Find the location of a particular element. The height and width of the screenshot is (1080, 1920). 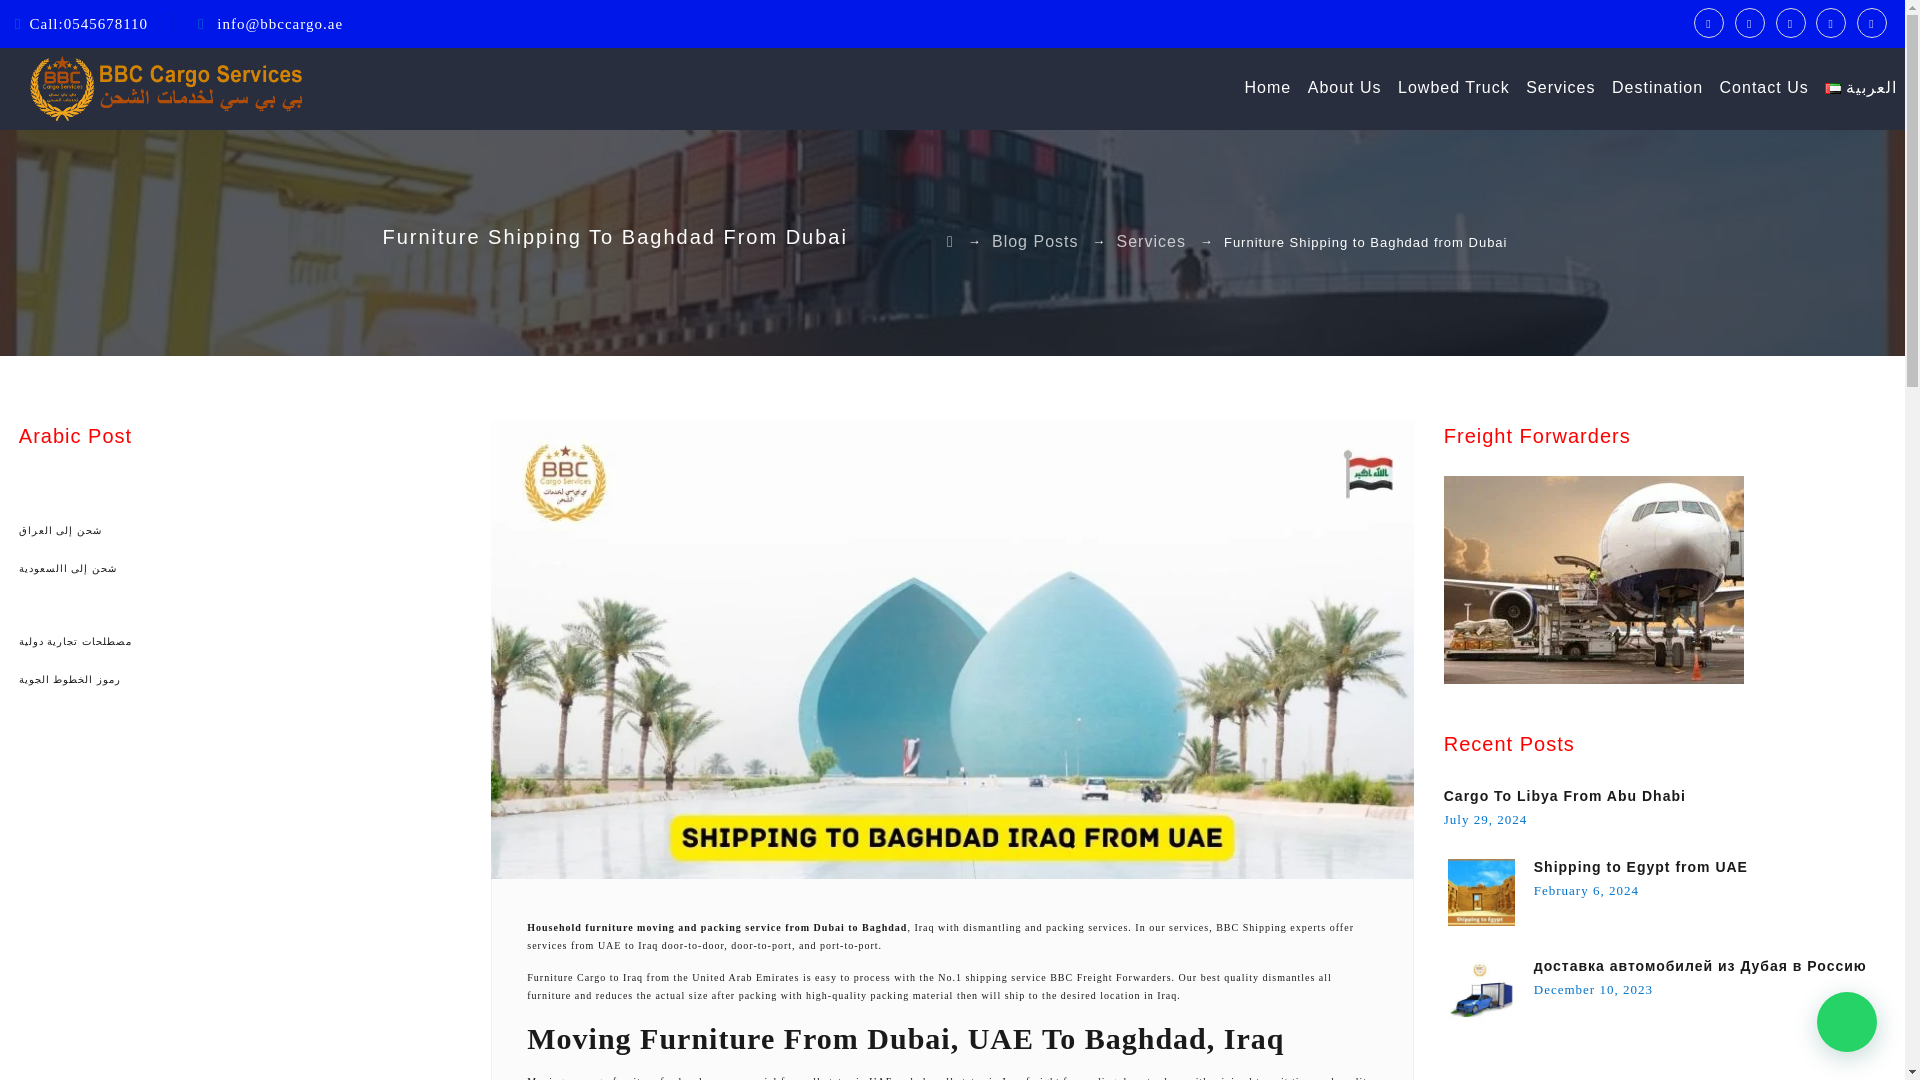

Shipping to Egypt from UAE 11 is located at coordinates (1480, 892).